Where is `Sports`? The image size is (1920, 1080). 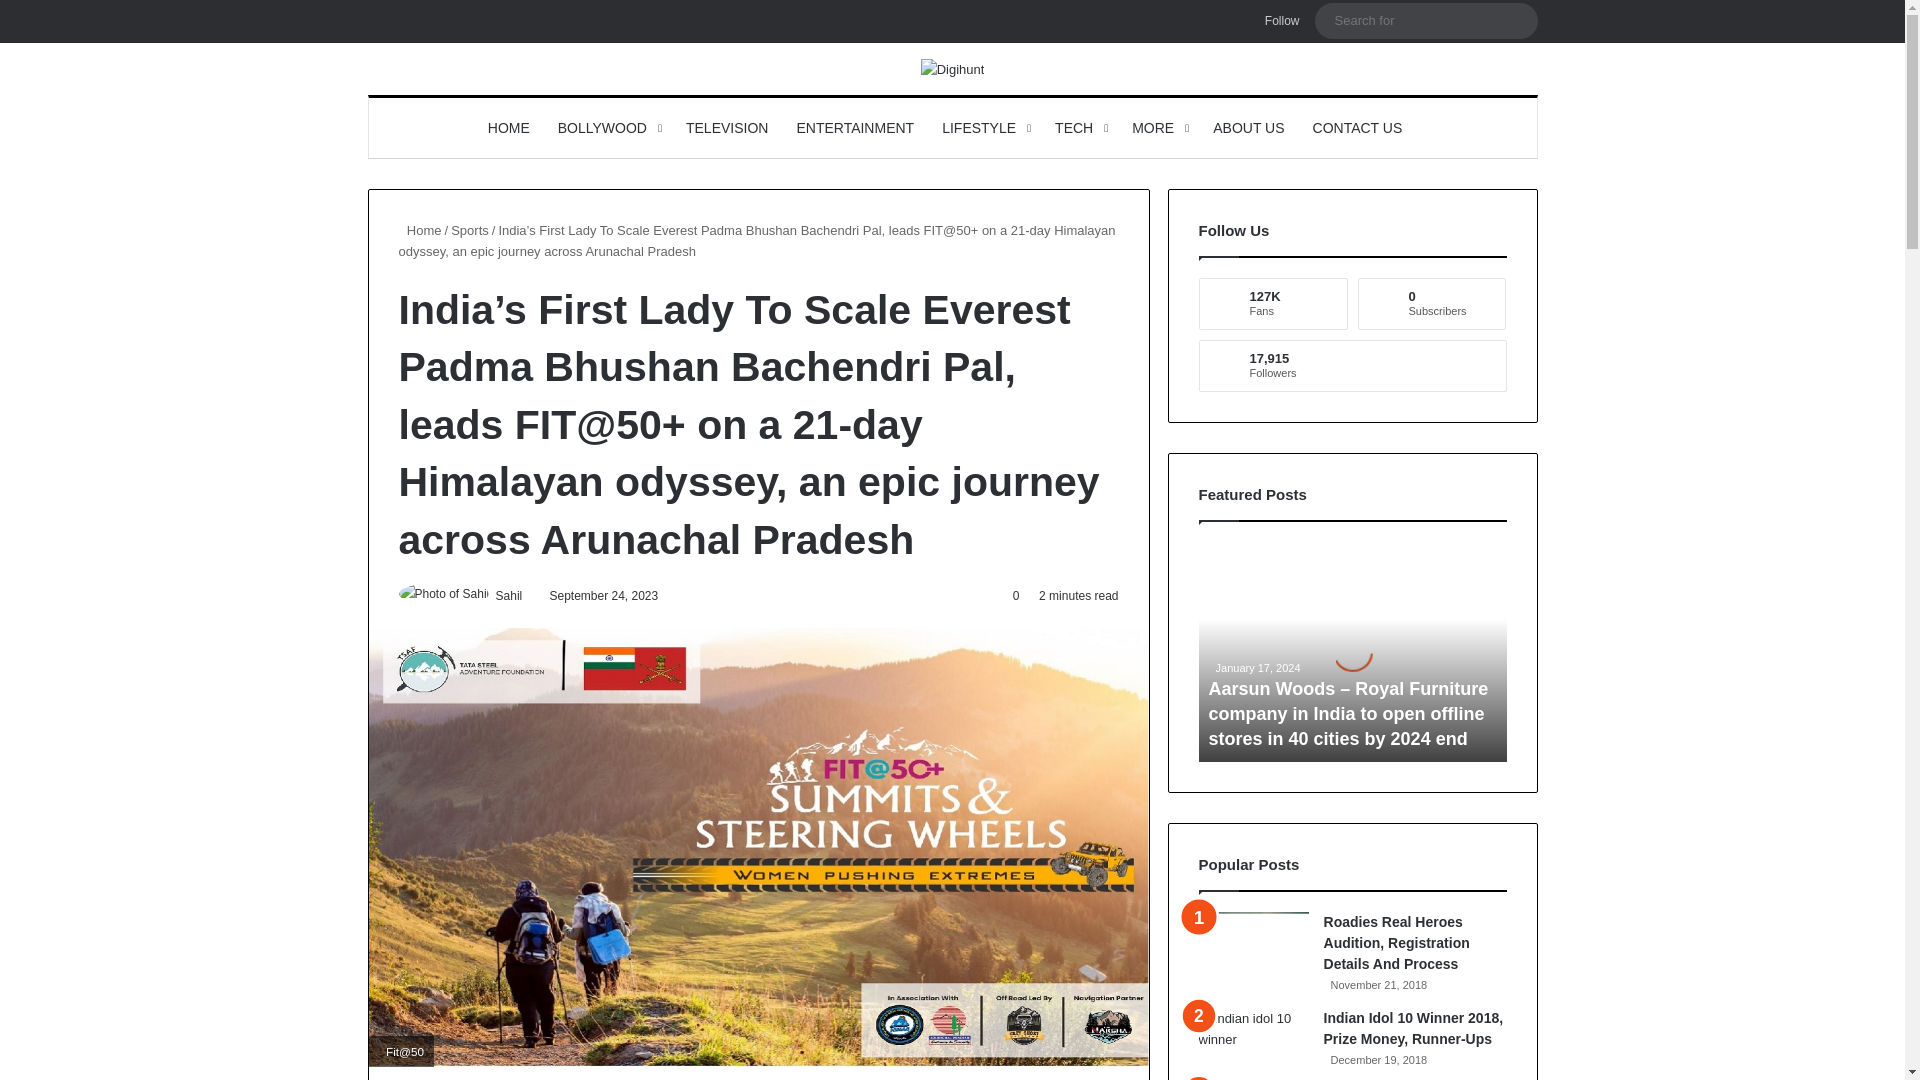
Sports is located at coordinates (470, 230).